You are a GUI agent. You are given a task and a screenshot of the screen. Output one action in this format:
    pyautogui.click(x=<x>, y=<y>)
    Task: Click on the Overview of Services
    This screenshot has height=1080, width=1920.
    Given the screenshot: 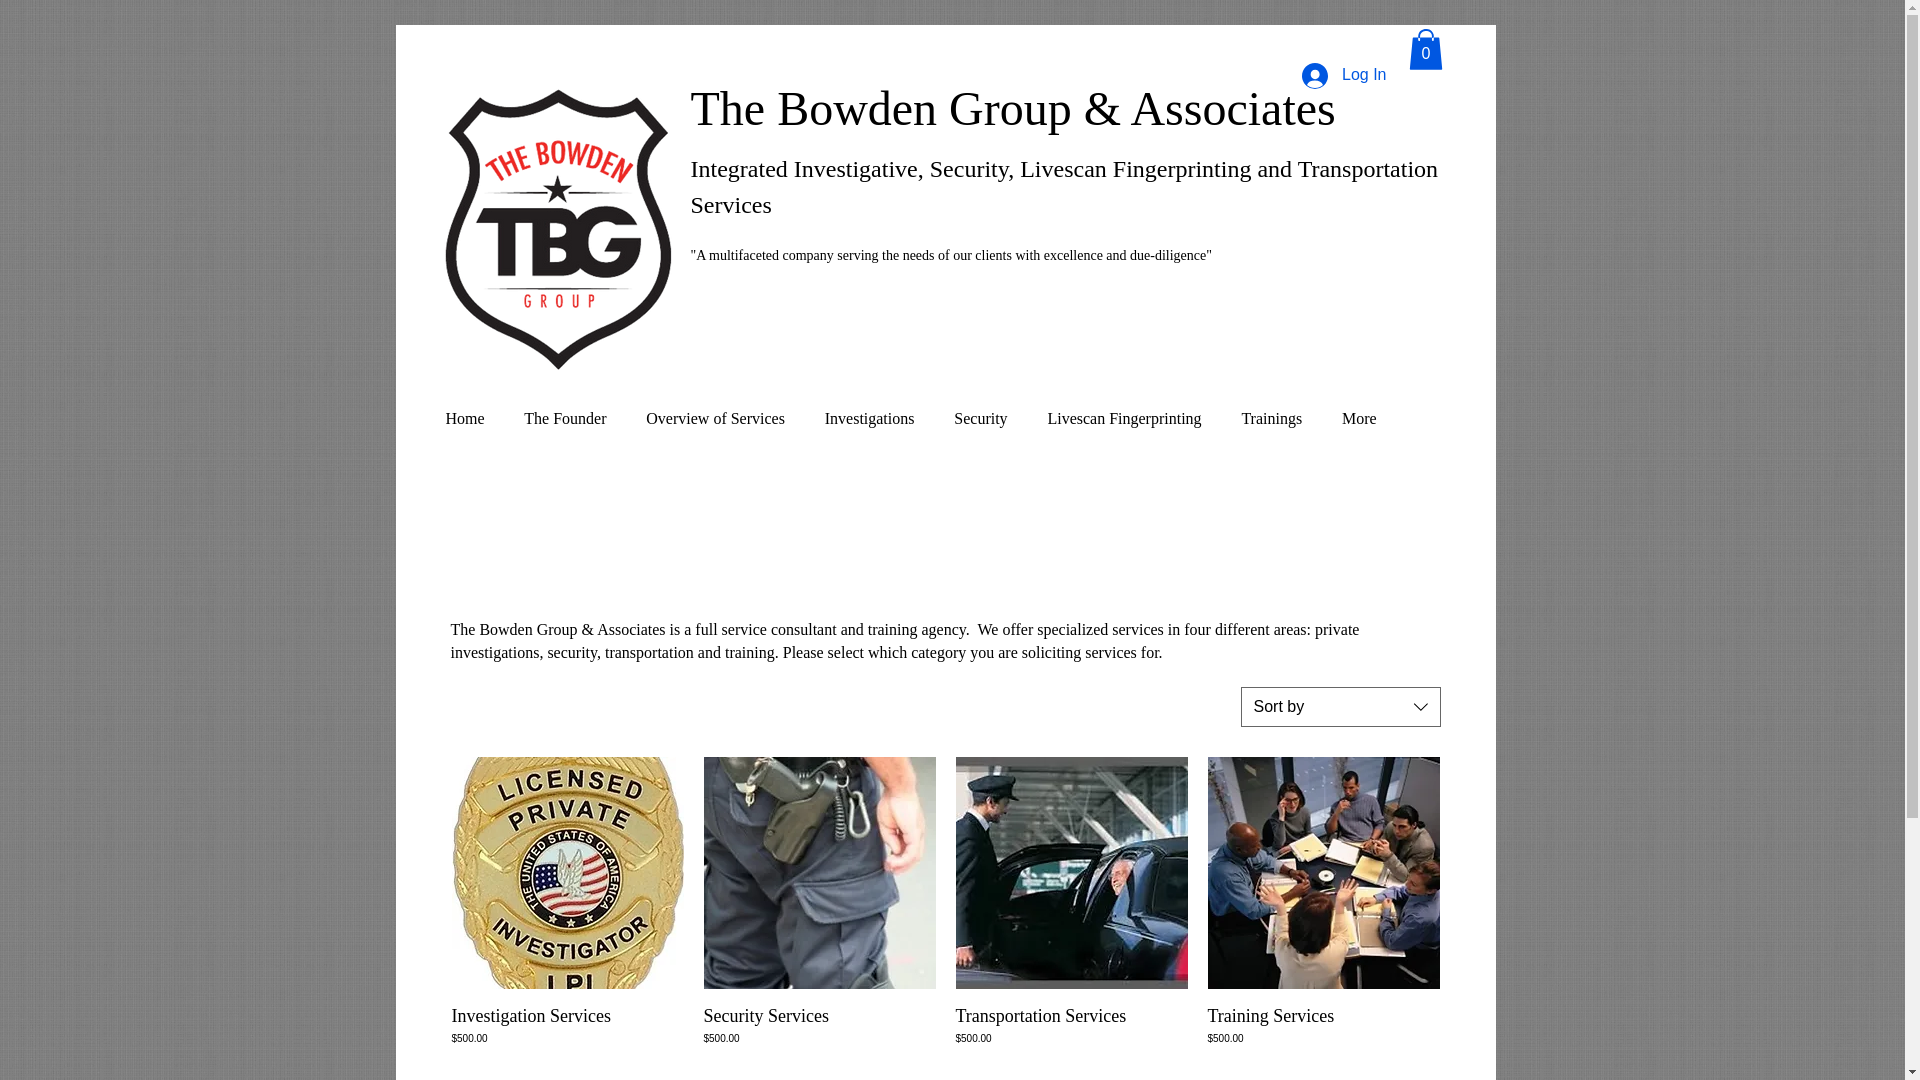 What is the action you would take?
    pyautogui.click(x=714, y=418)
    